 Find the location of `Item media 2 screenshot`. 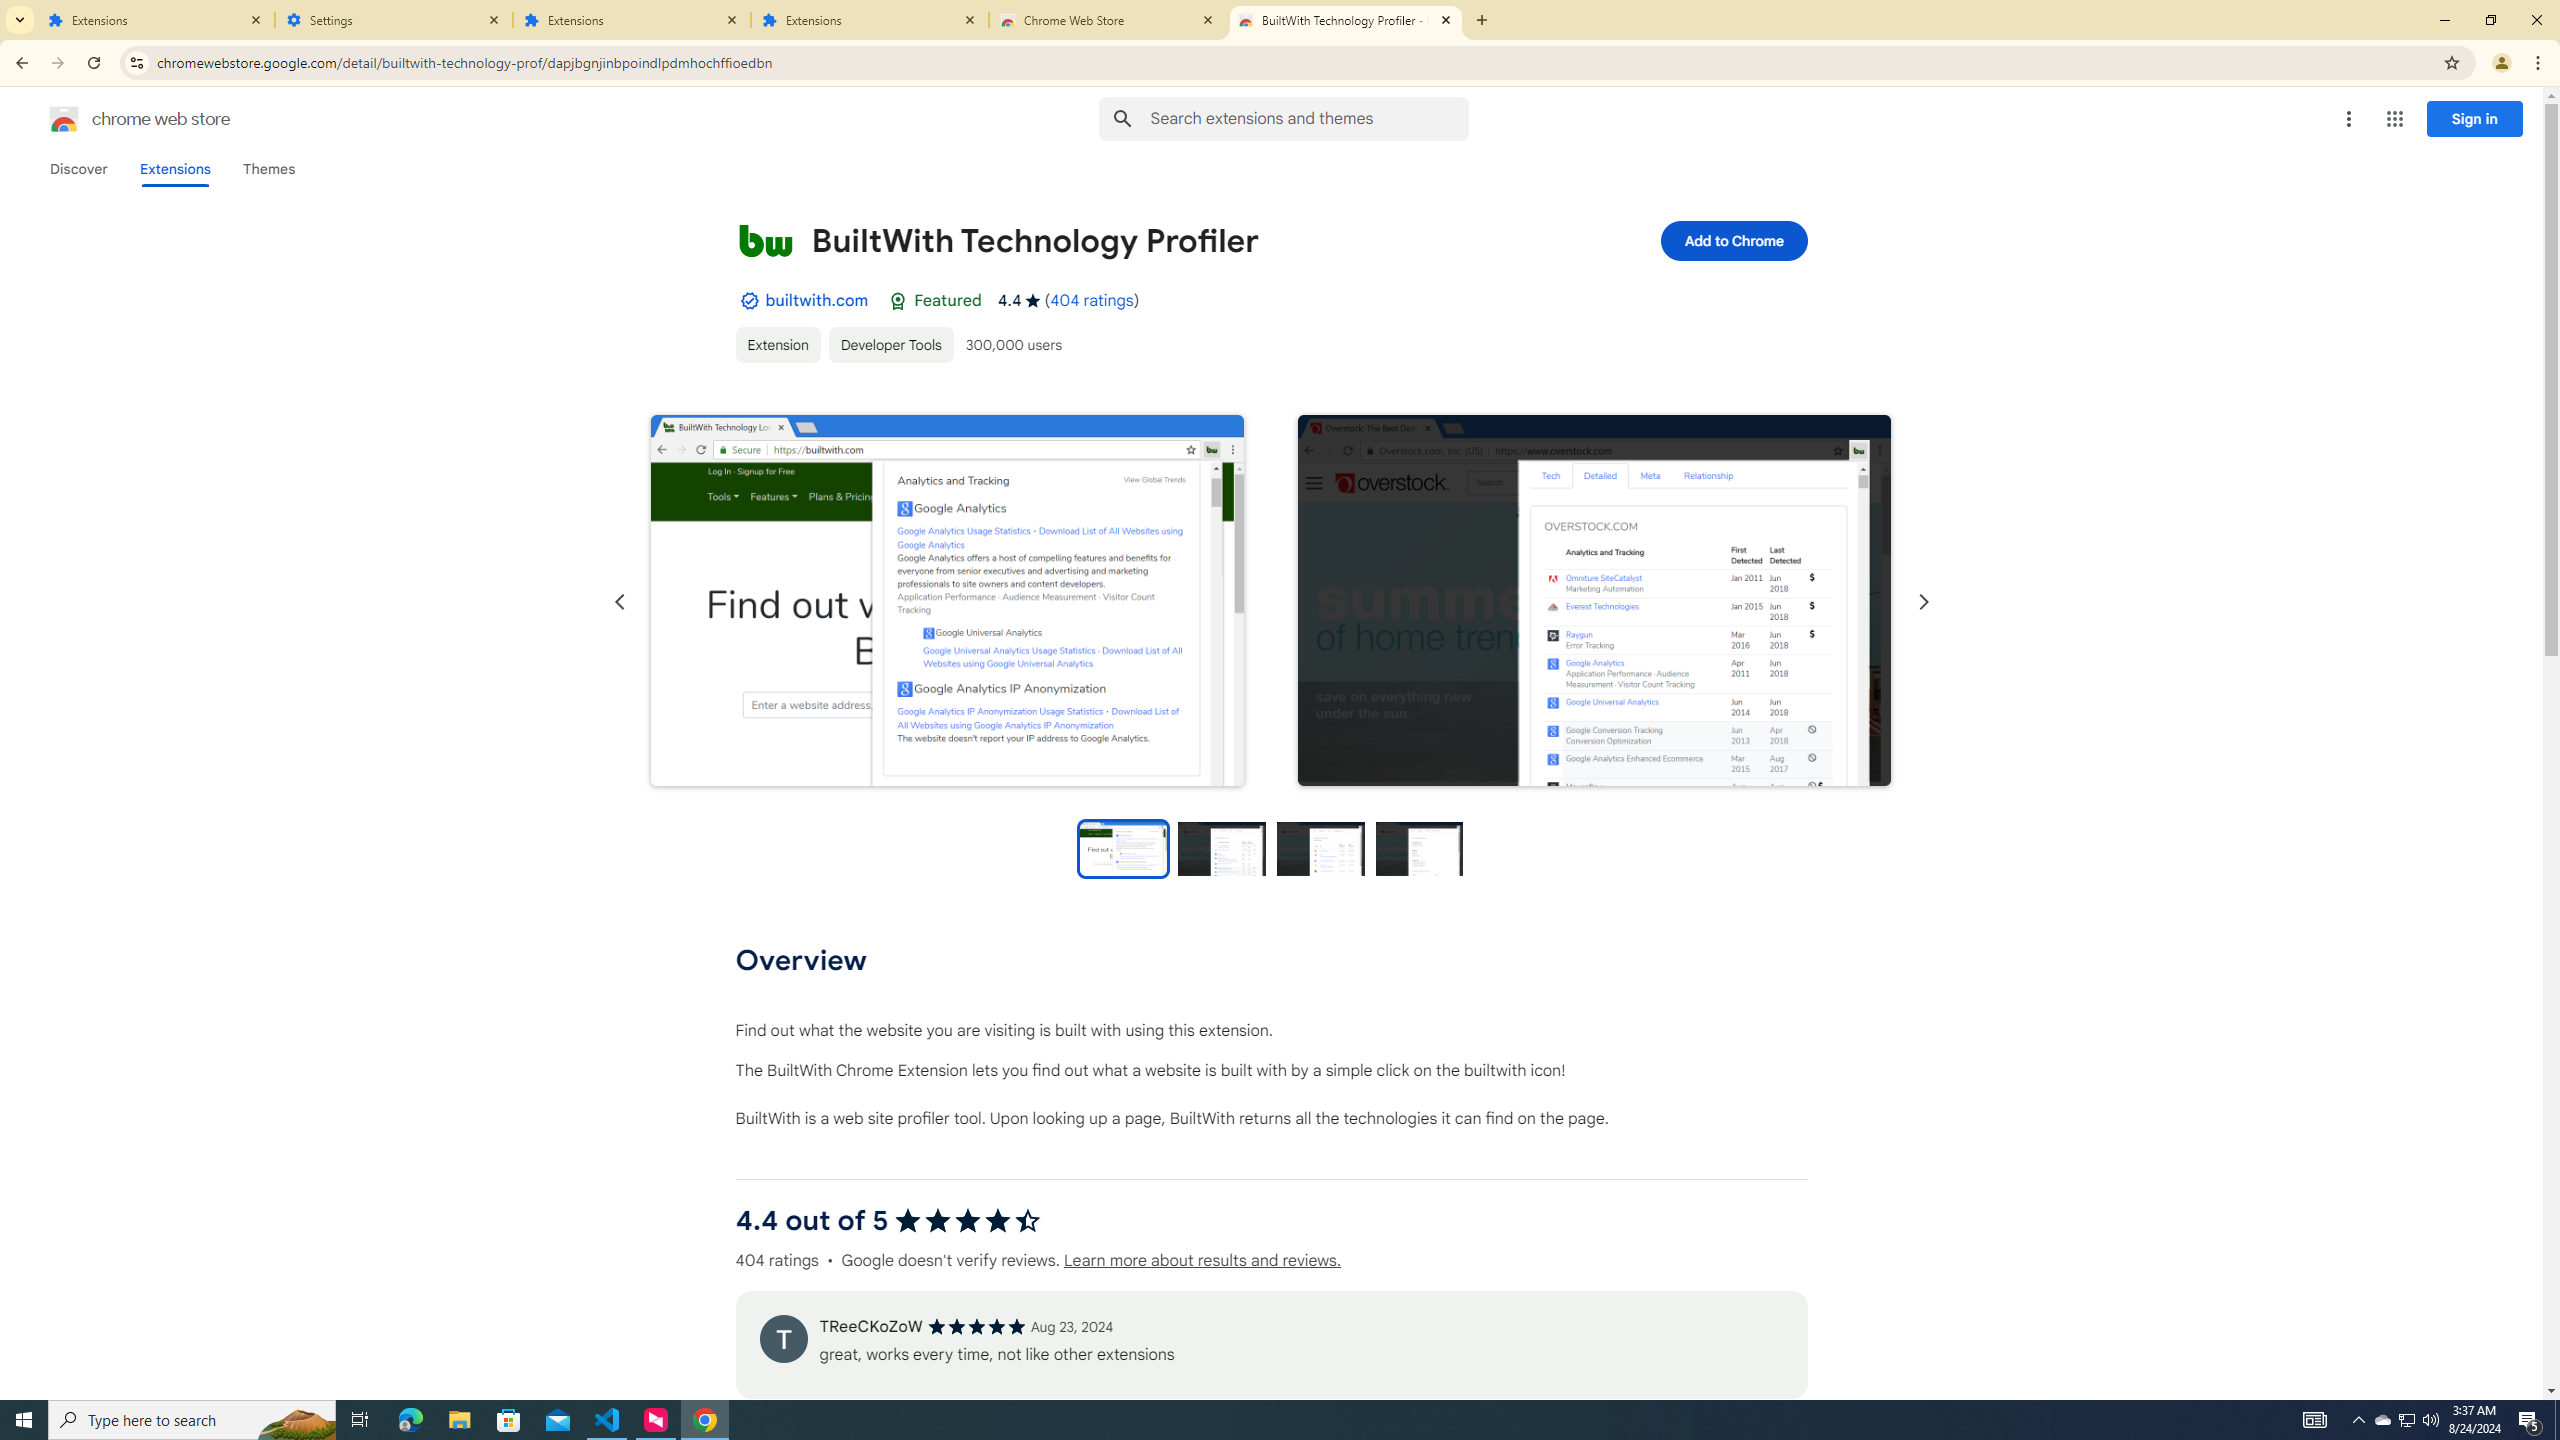

Item media 2 screenshot is located at coordinates (1594, 600).